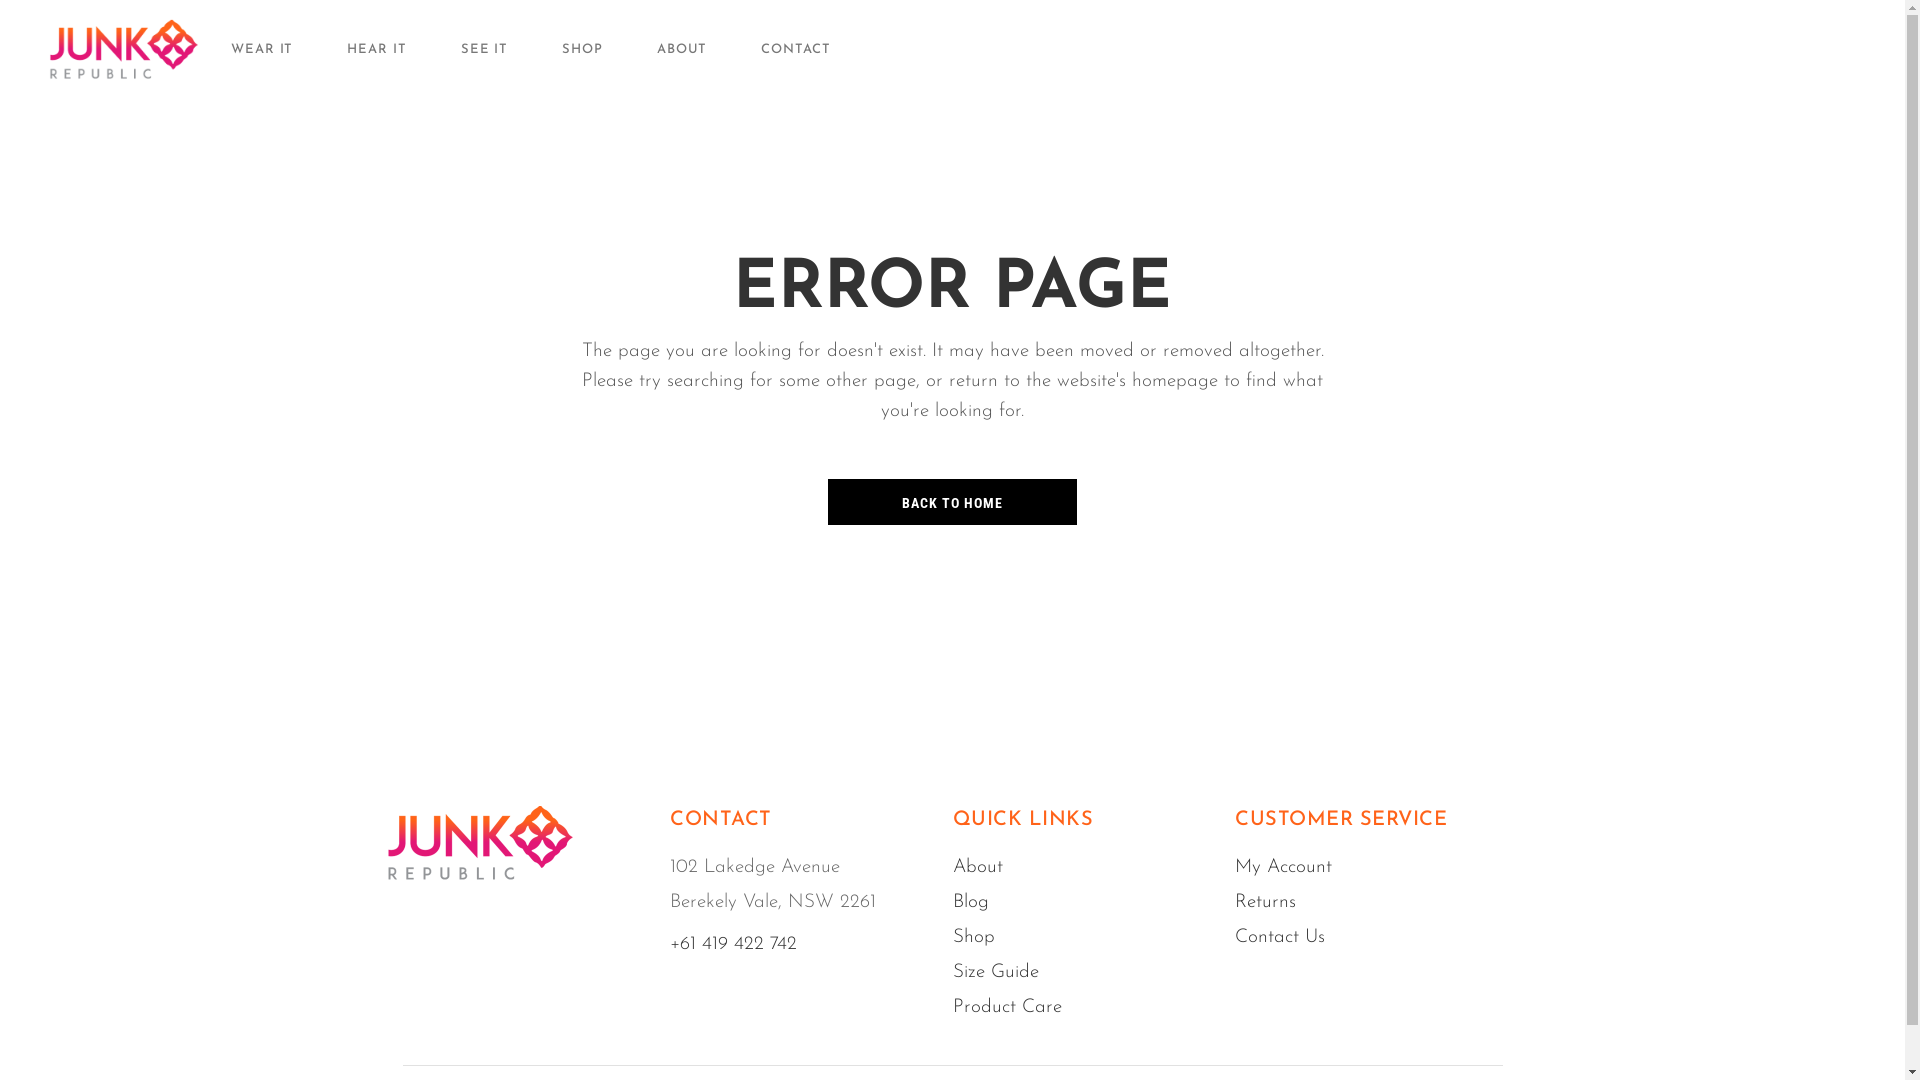 The height and width of the screenshot is (1080, 1920). I want to click on My Account, so click(1284, 868).